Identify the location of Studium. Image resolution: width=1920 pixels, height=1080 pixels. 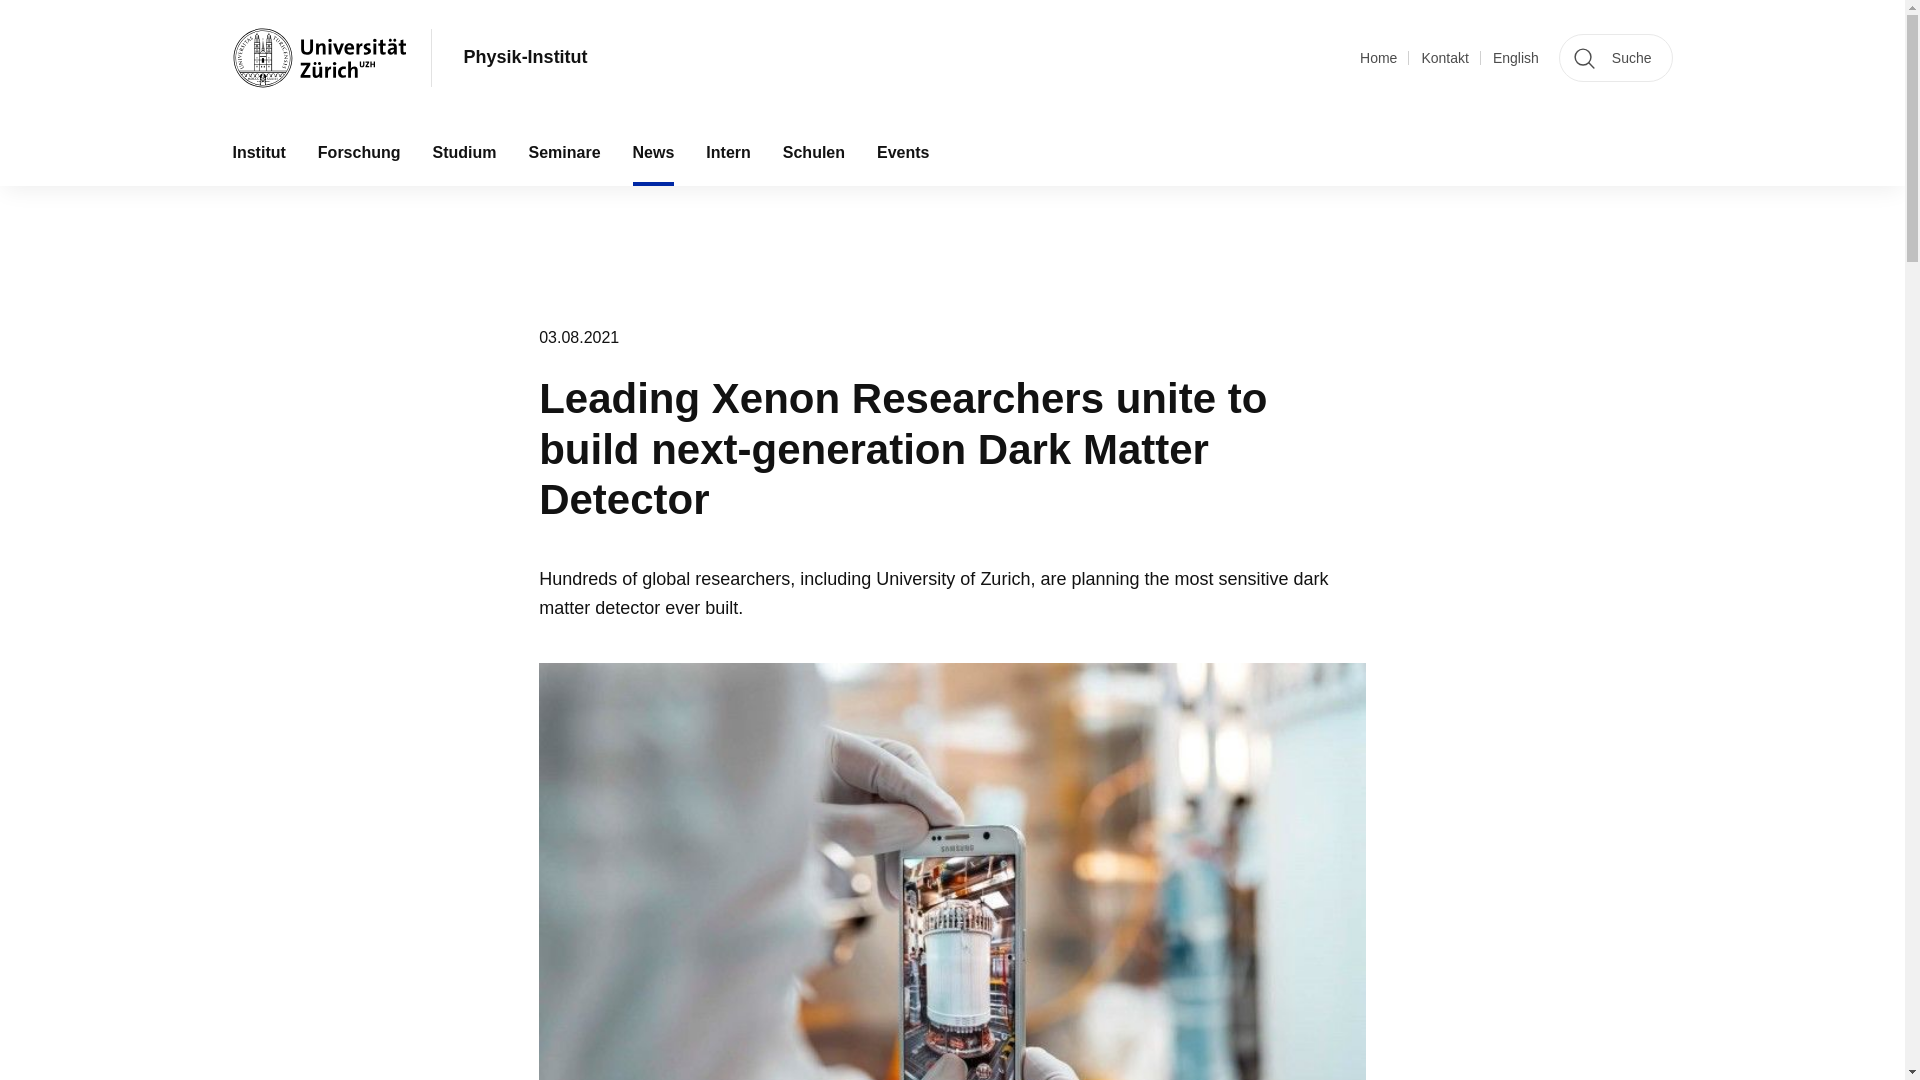
(464, 152).